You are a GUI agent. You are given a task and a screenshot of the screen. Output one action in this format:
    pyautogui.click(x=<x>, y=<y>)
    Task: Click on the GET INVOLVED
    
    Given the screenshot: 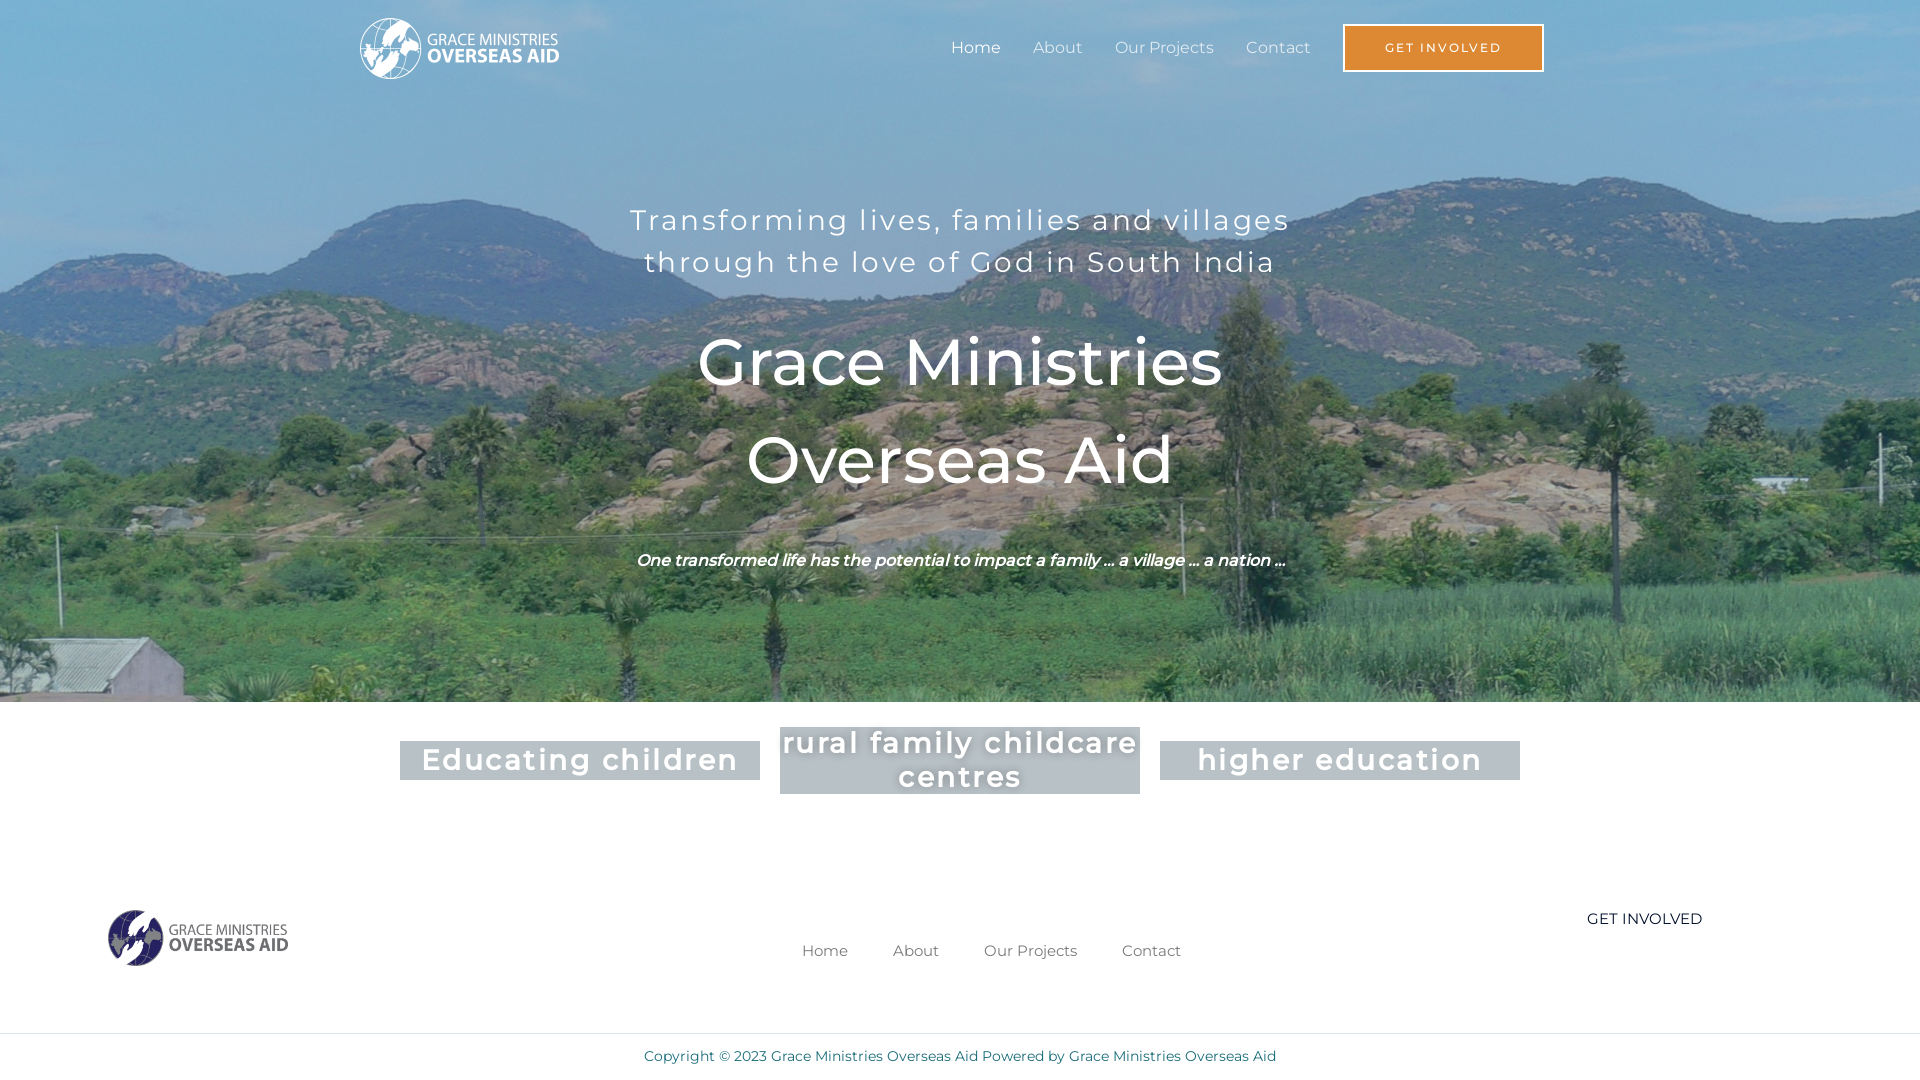 What is the action you would take?
    pyautogui.click(x=1444, y=48)
    